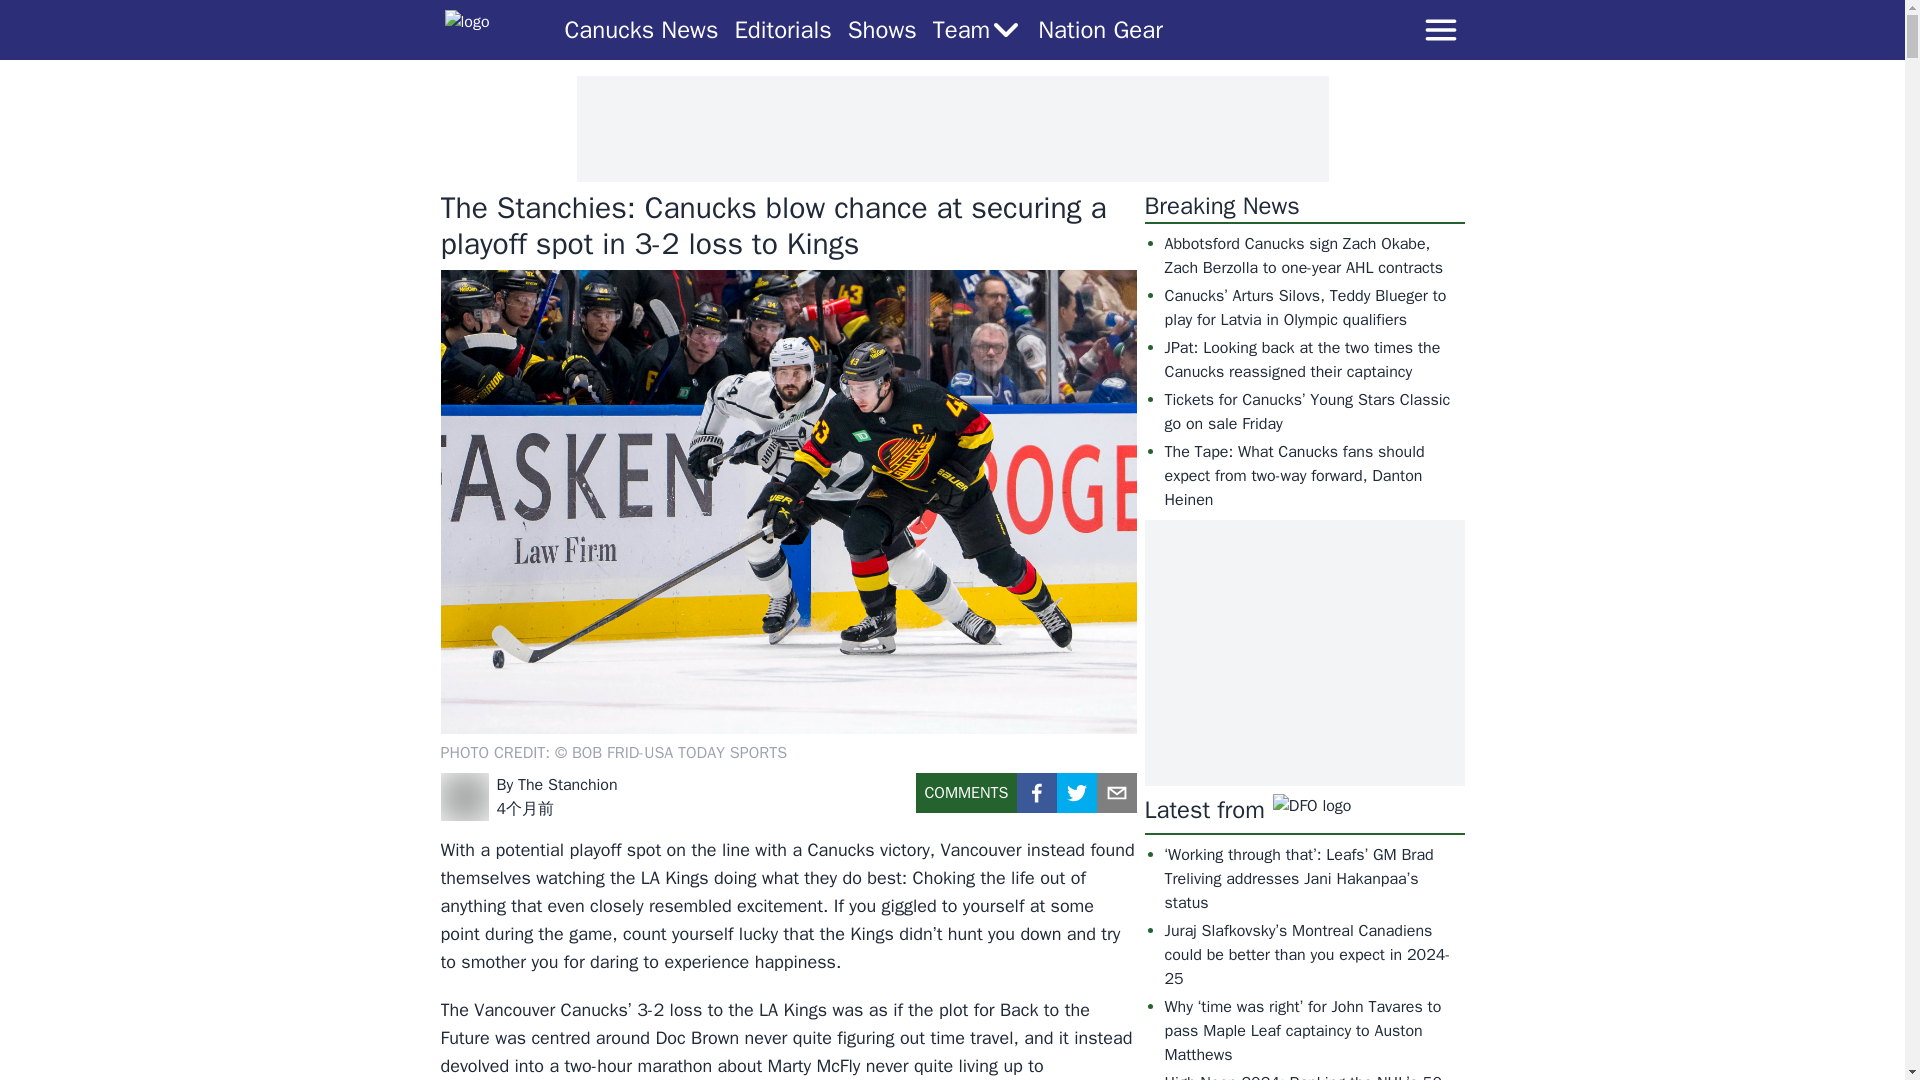 This screenshot has height=1080, width=1920. What do you see at coordinates (966, 800) in the screenshot?
I see `COMMENTS` at bounding box center [966, 800].